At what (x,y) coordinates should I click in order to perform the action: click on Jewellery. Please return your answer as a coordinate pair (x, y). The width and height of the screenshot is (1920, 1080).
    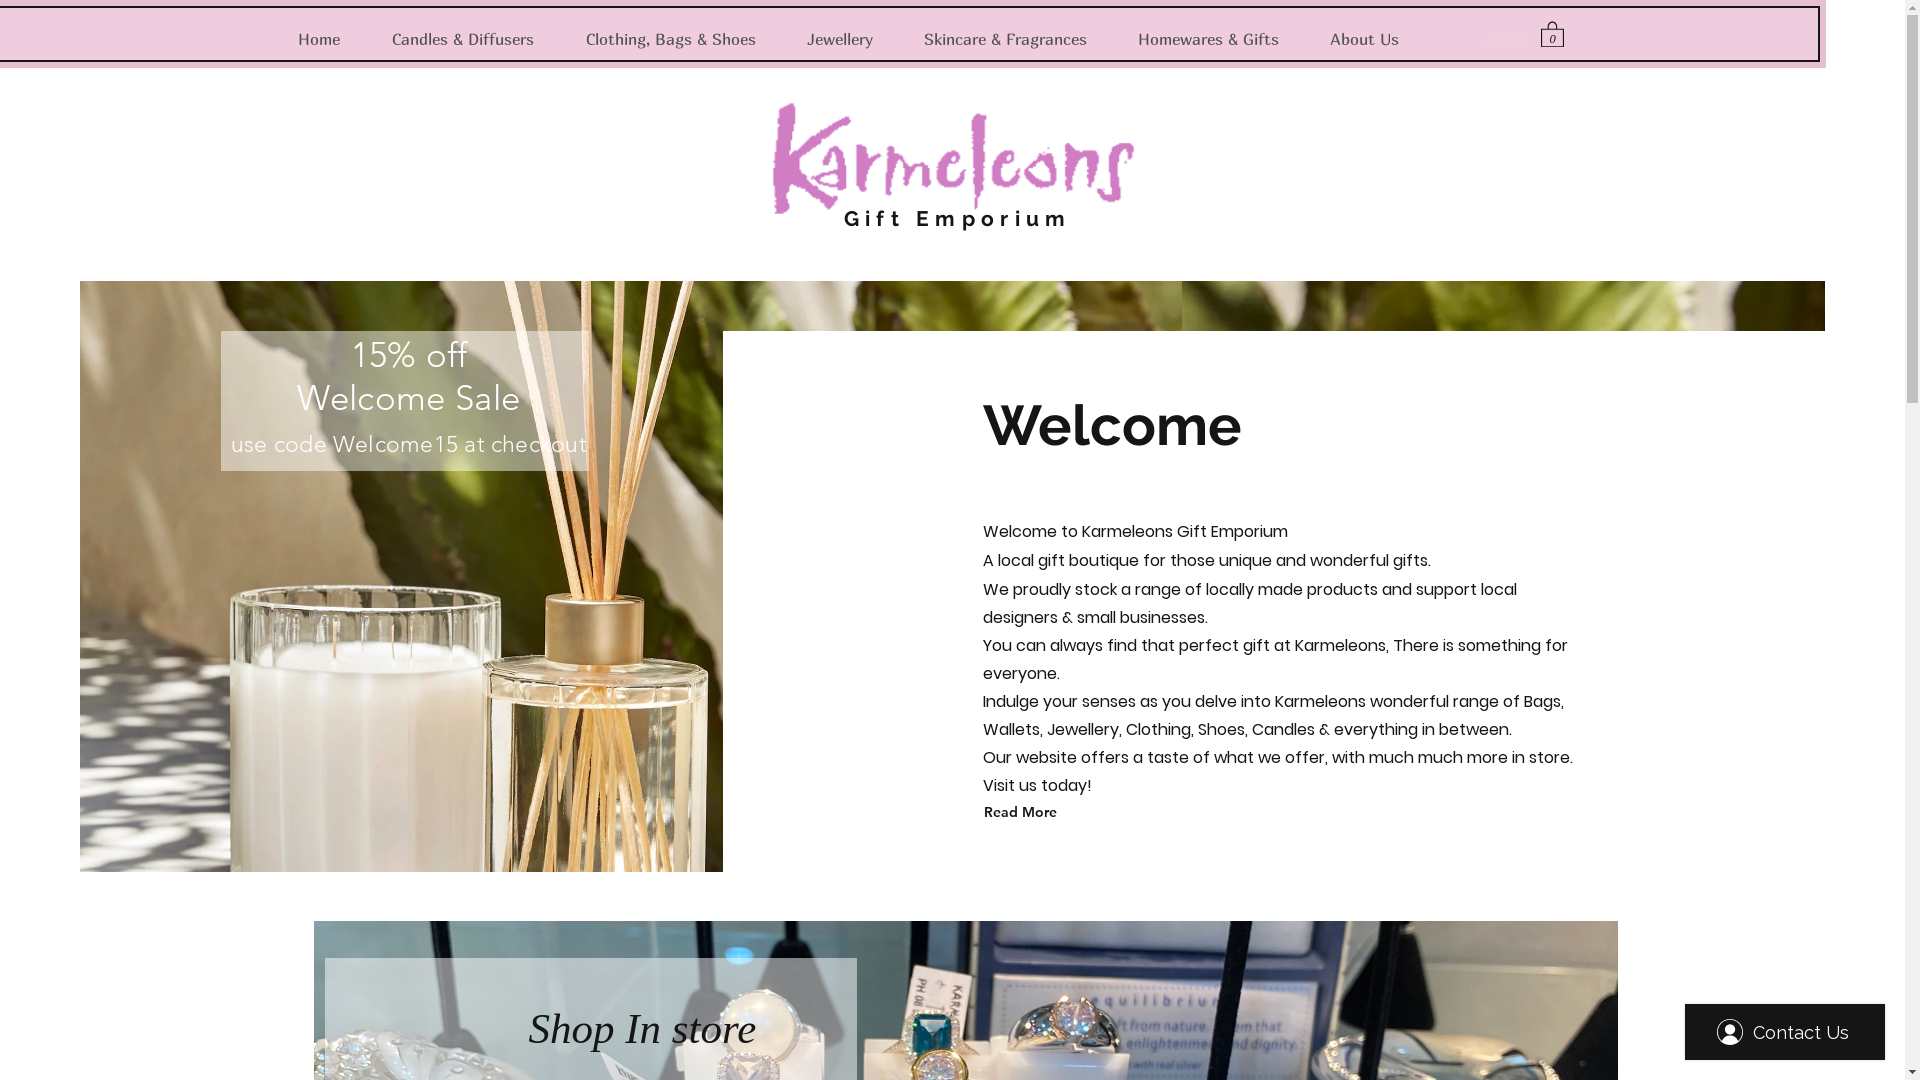
    Looking at the image, I should click on (850, 39).